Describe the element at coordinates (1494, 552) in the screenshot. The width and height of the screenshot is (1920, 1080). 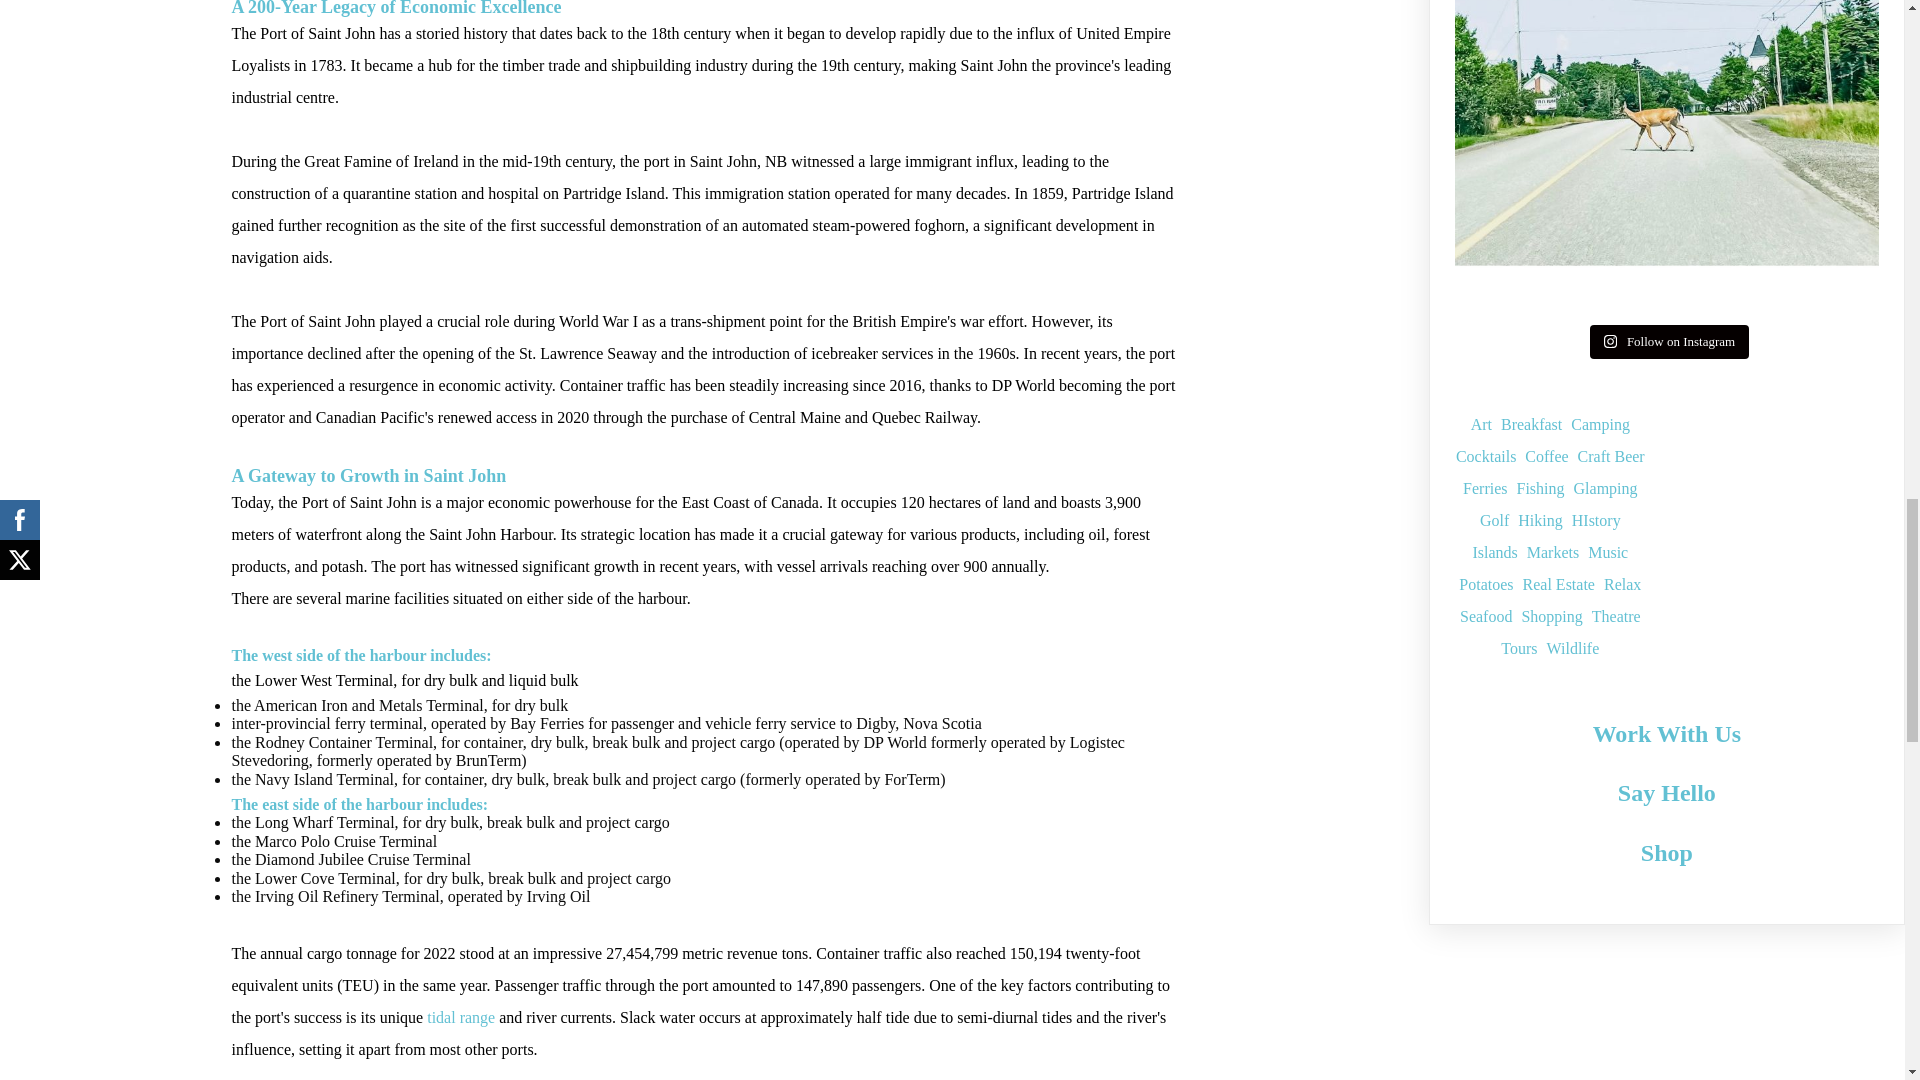
I see `Islands` at that location.